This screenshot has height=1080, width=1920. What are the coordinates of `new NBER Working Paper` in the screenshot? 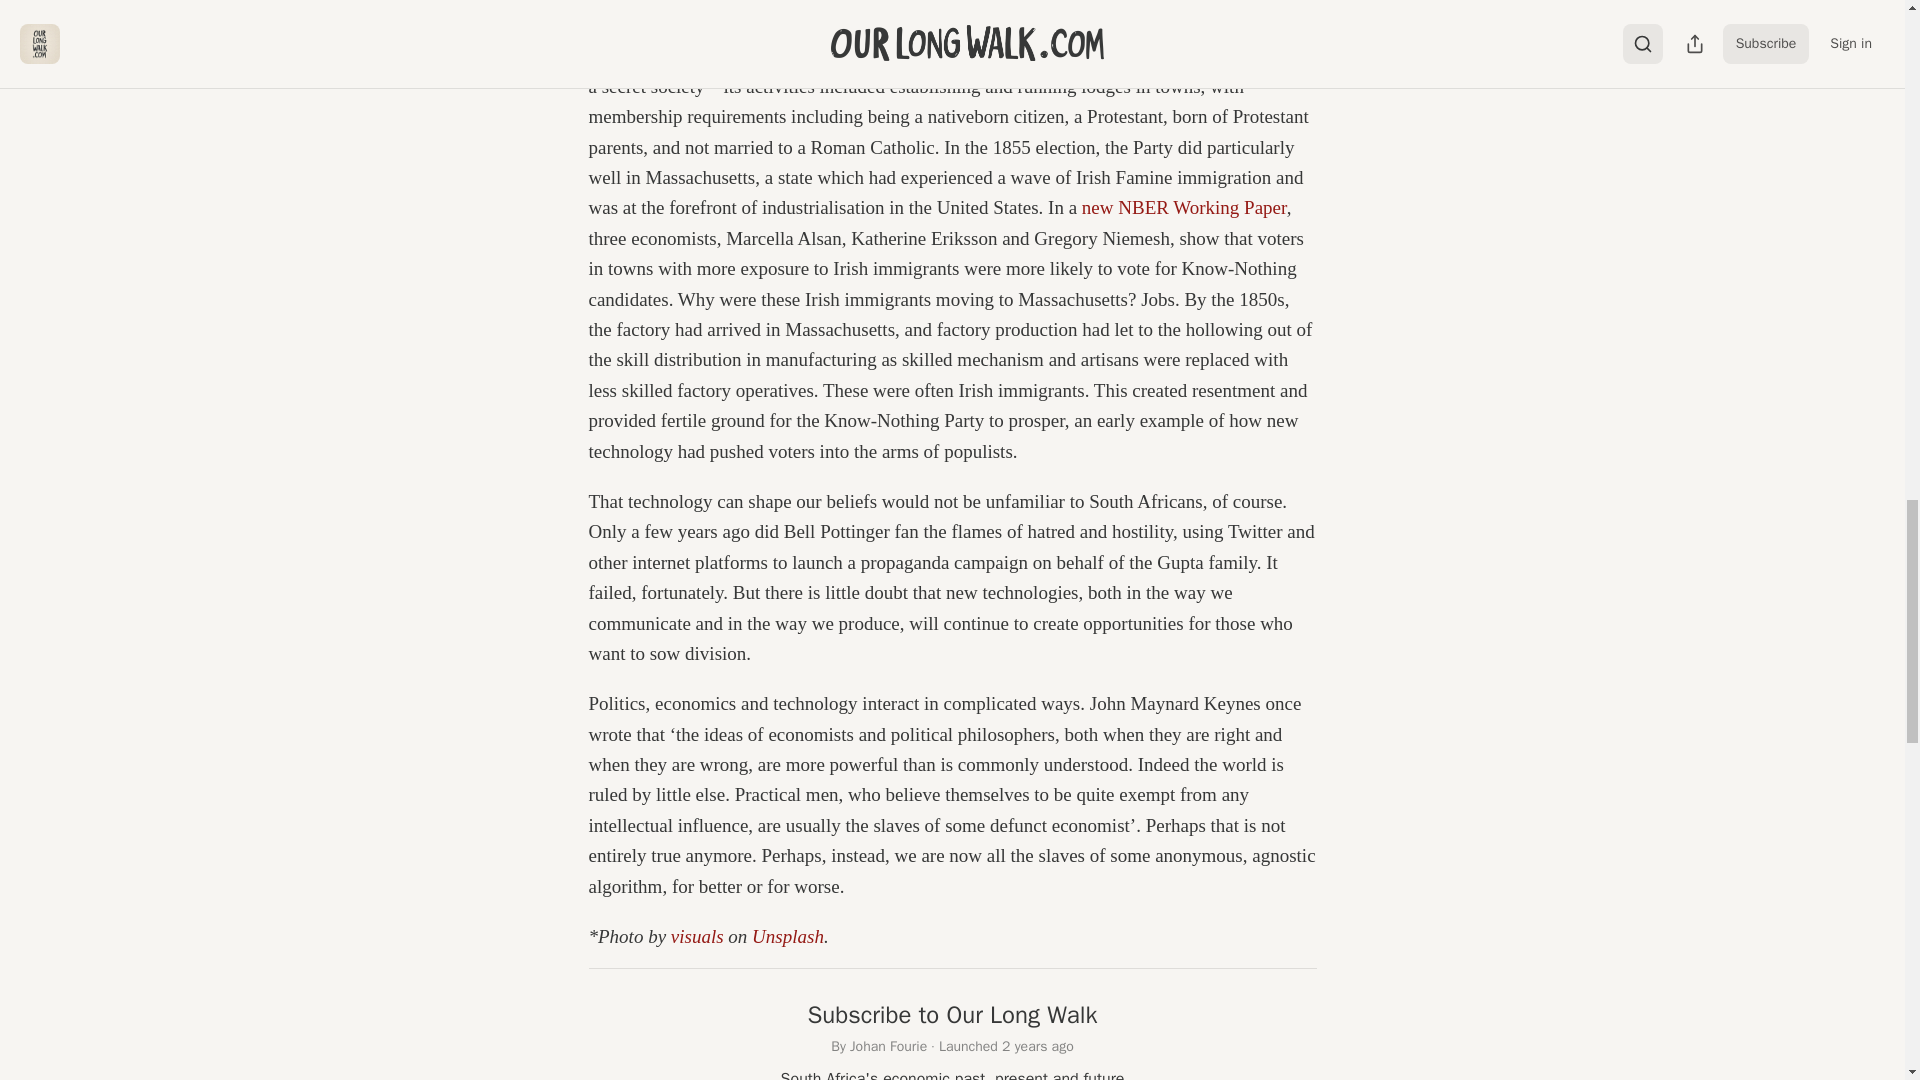 It's located at (1184, 207).